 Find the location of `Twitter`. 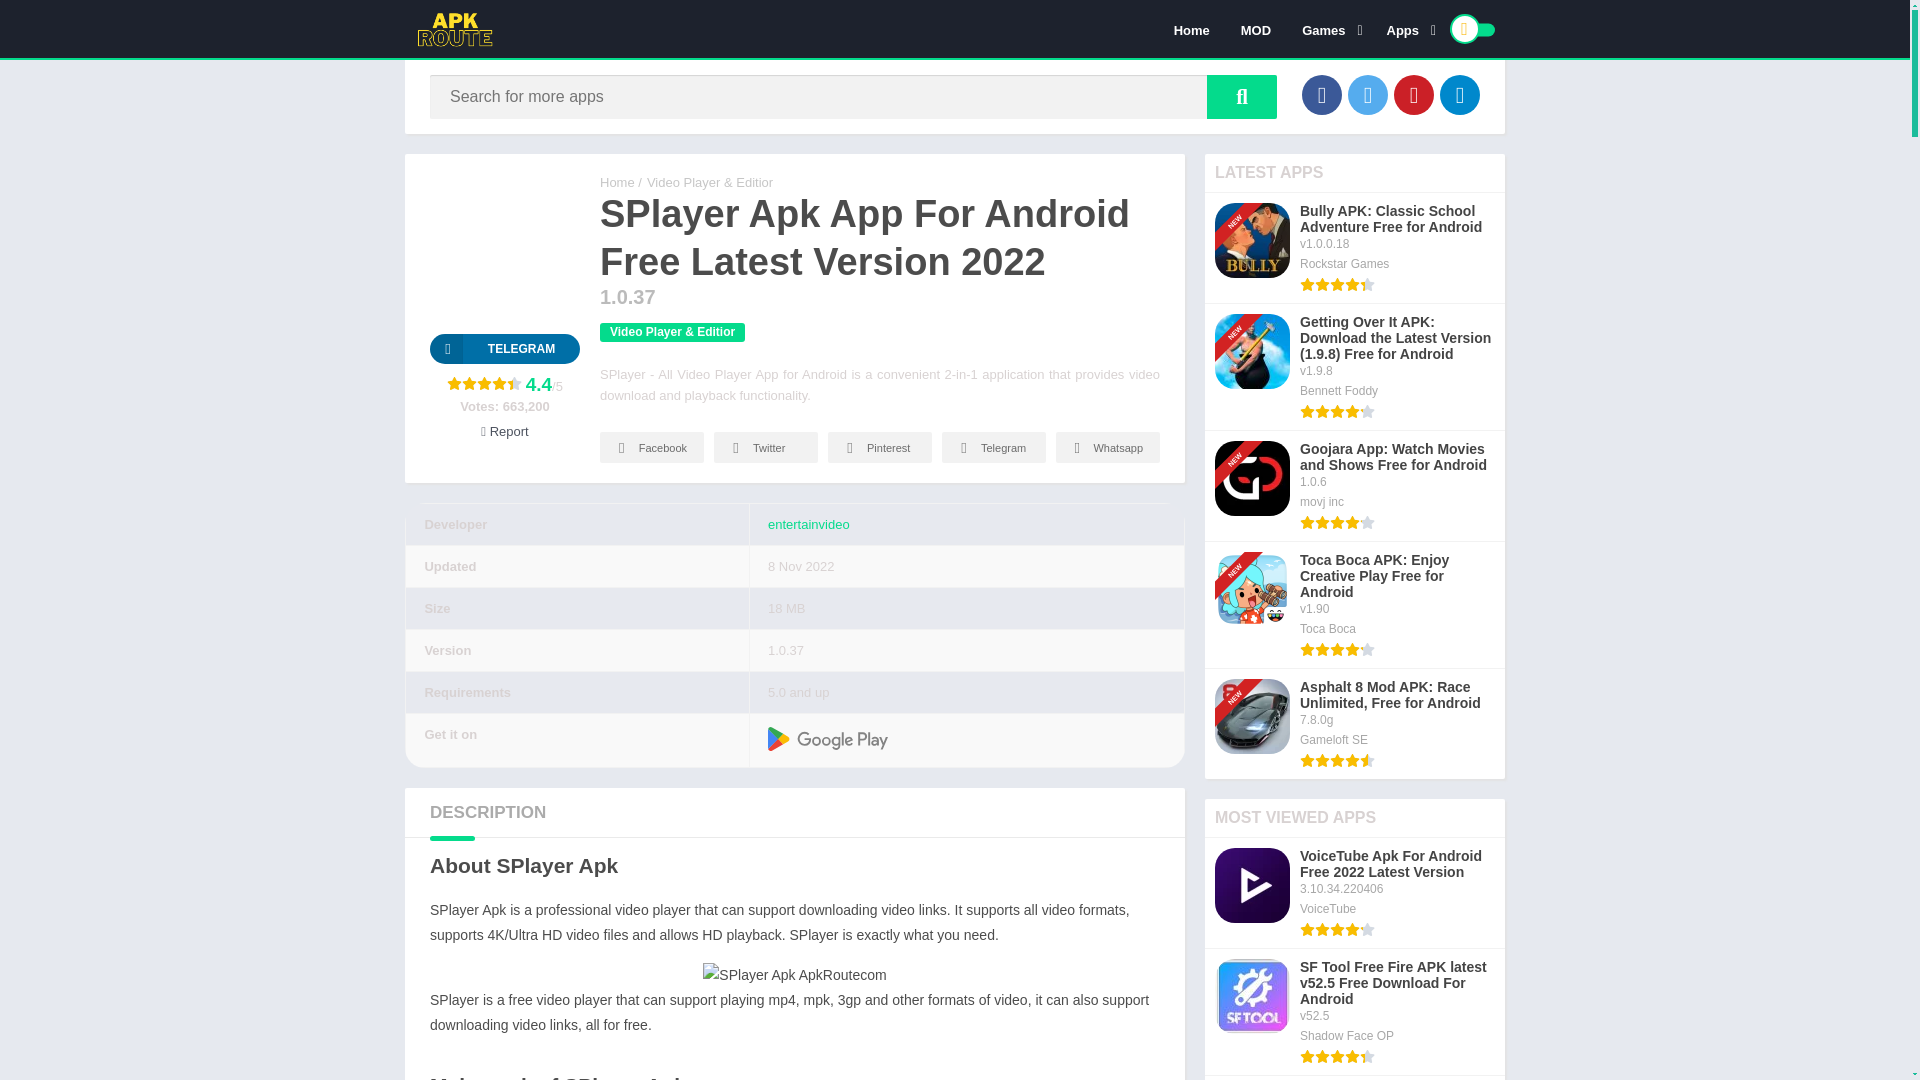

Twitter is located at coordinates (1368, 94).